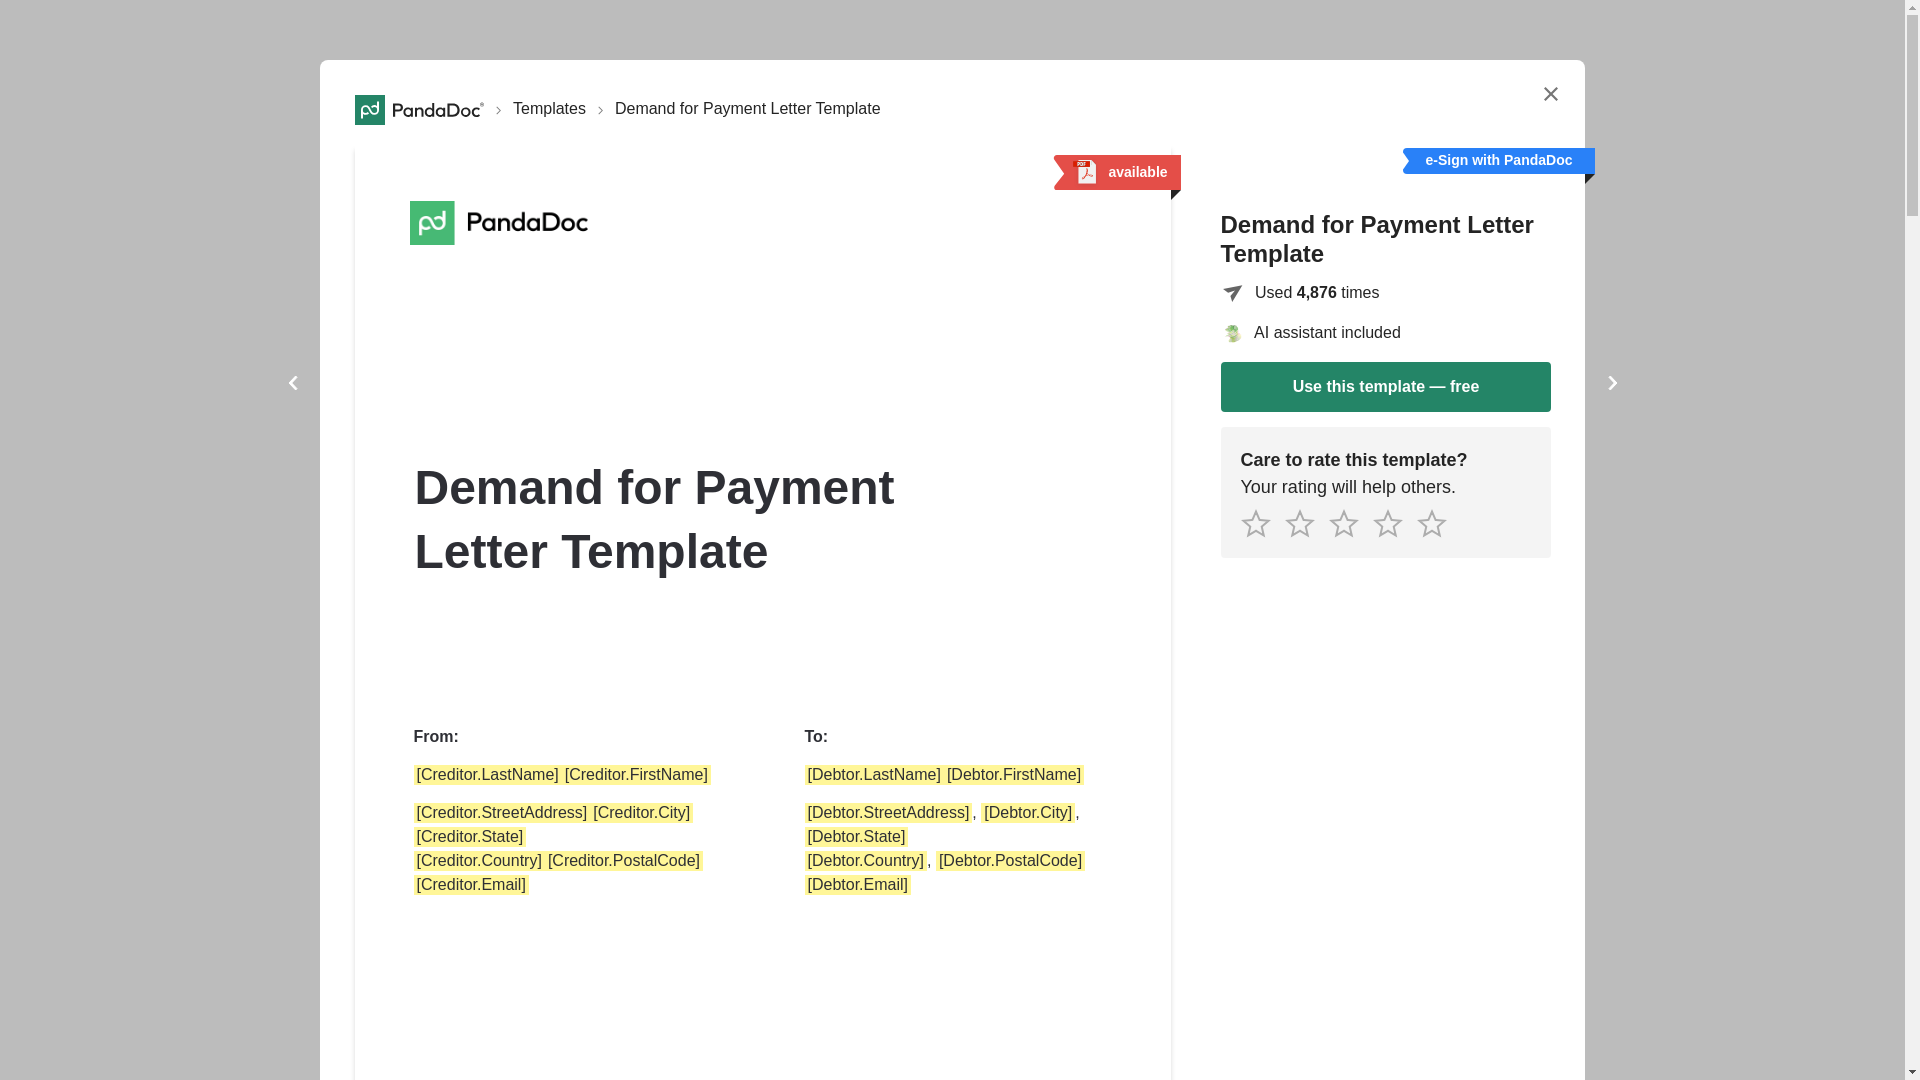  What do you see at coordinates (952, 127) in the screenshot?
I see `e-Sign with PandaDoc` at bounding box center [952, 127].